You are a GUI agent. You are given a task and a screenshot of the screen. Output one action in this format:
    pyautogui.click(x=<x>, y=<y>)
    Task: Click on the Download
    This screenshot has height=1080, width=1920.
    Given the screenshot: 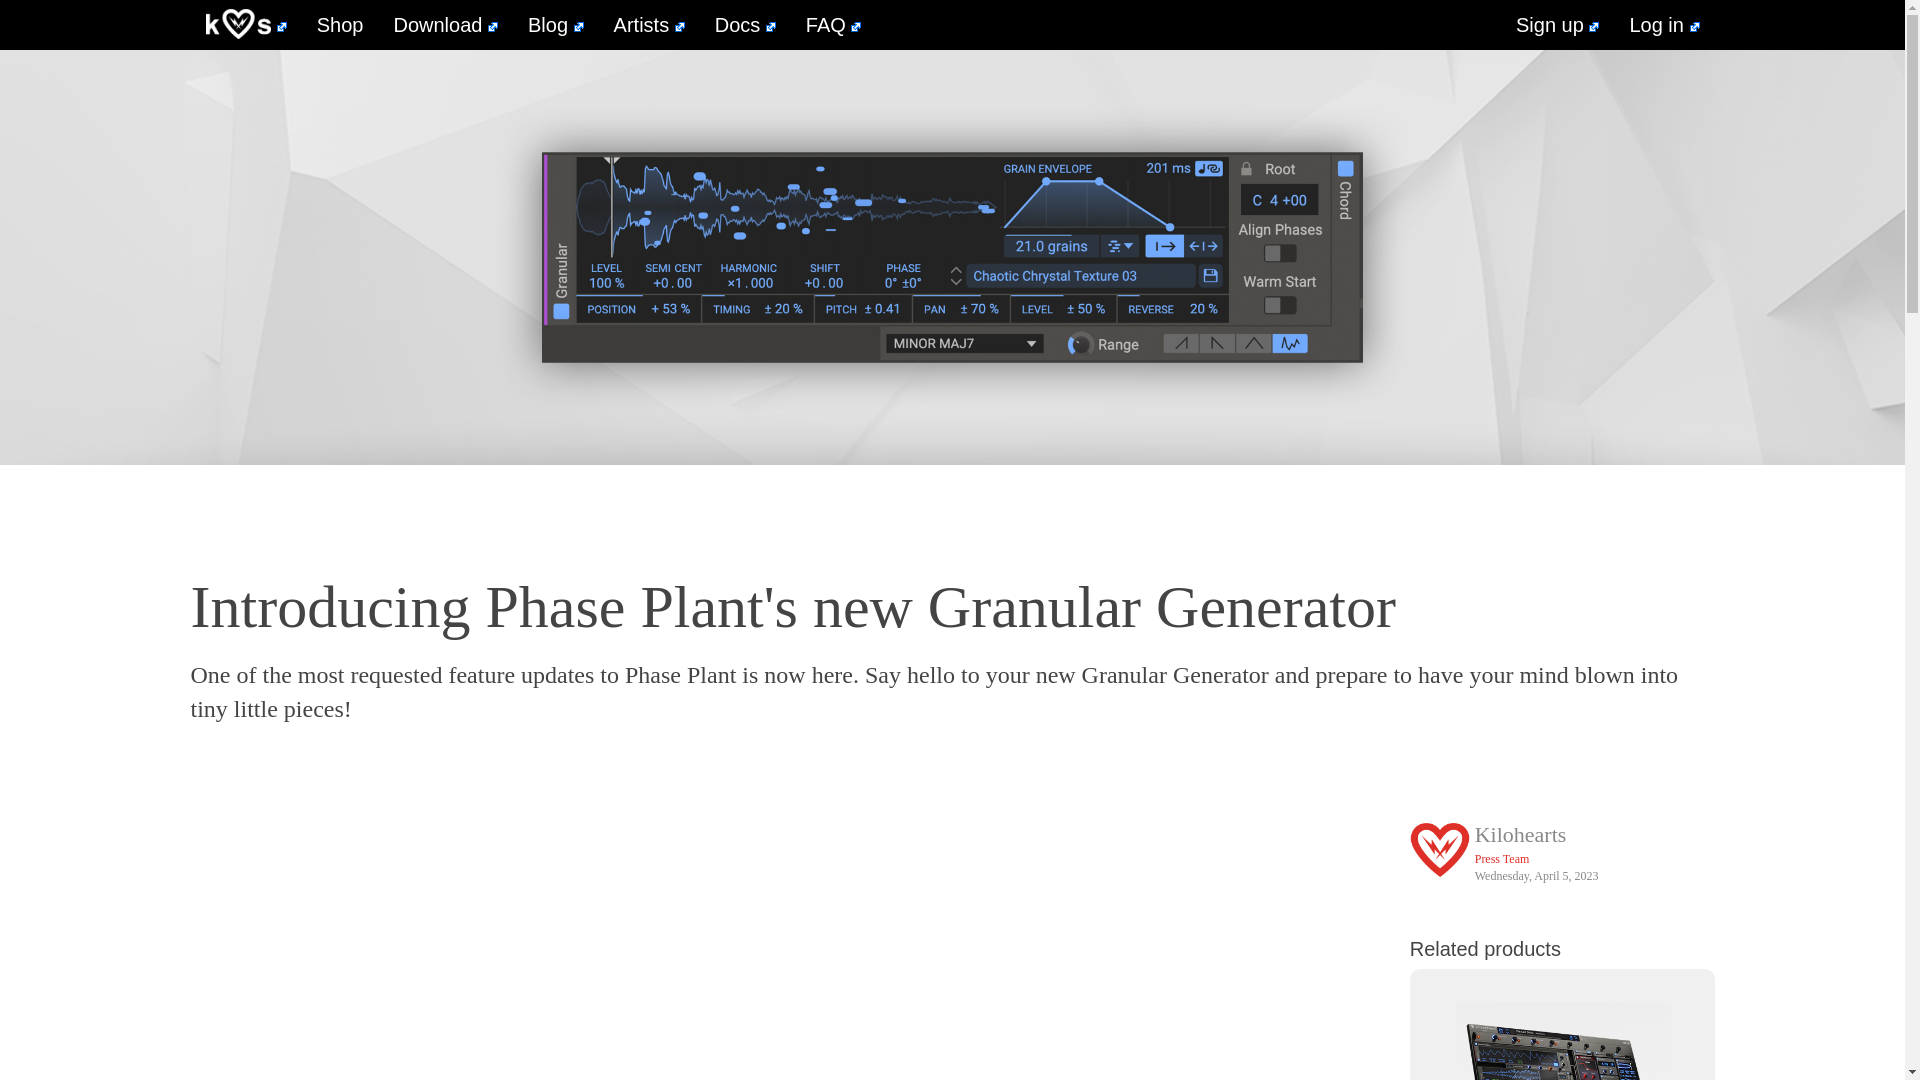 What is the action you would take?
    pyautogui.click(x=445, y=24)
    